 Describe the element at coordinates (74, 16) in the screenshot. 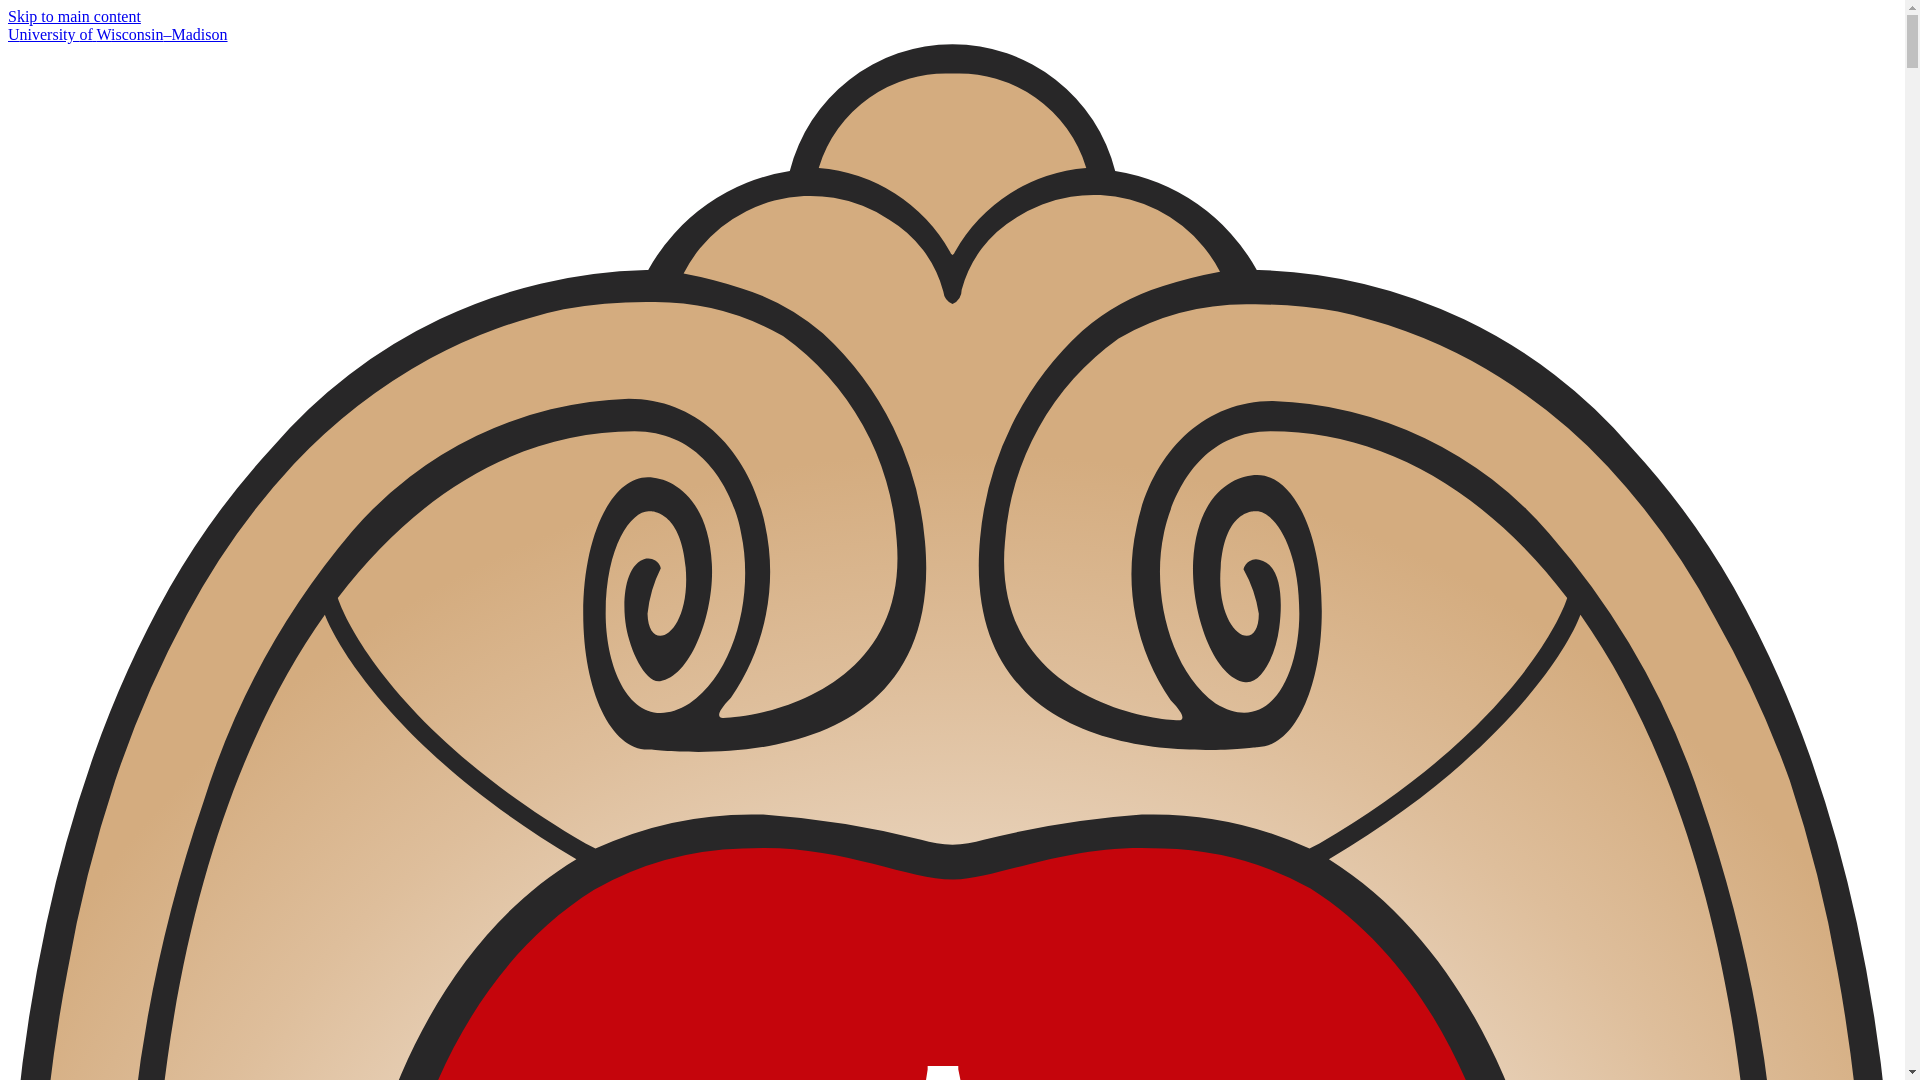

I see `Skip to main content` at that location.